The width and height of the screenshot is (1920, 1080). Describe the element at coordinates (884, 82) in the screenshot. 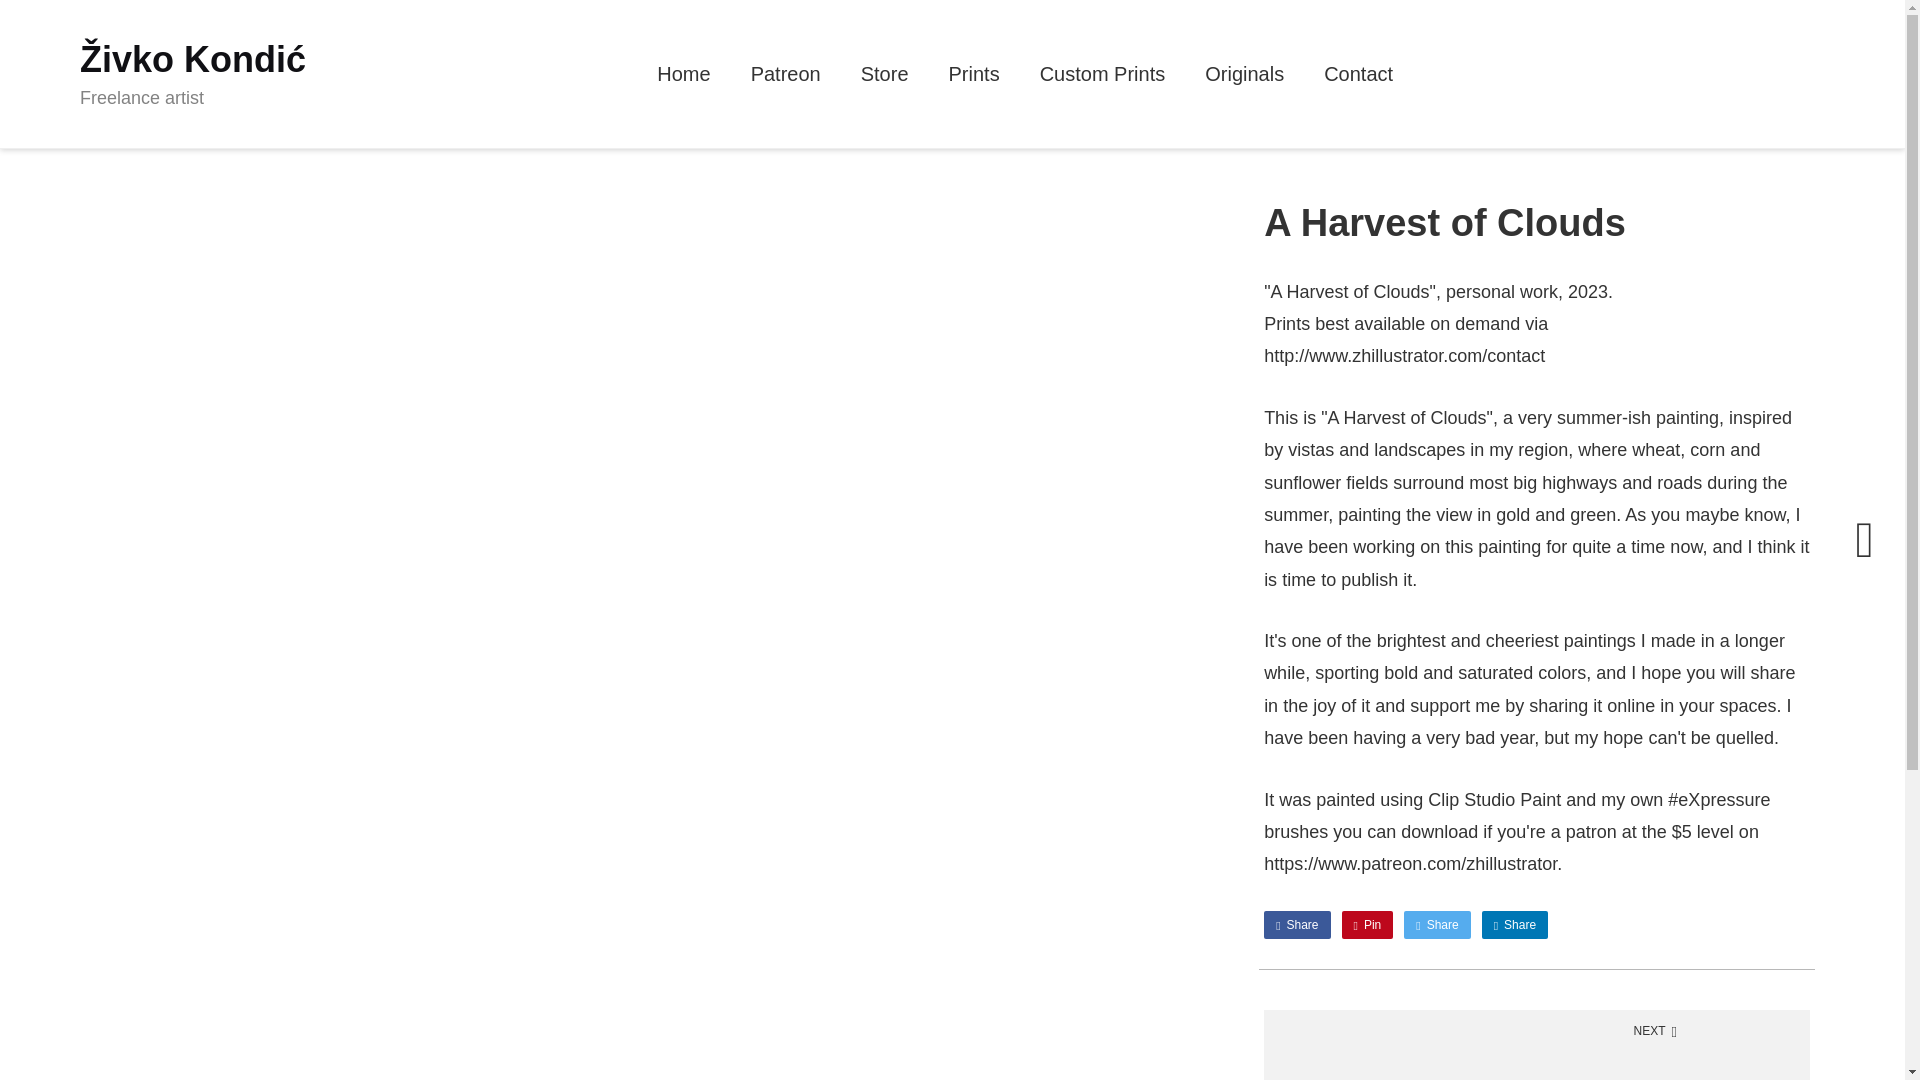

I see `Store` at that location.